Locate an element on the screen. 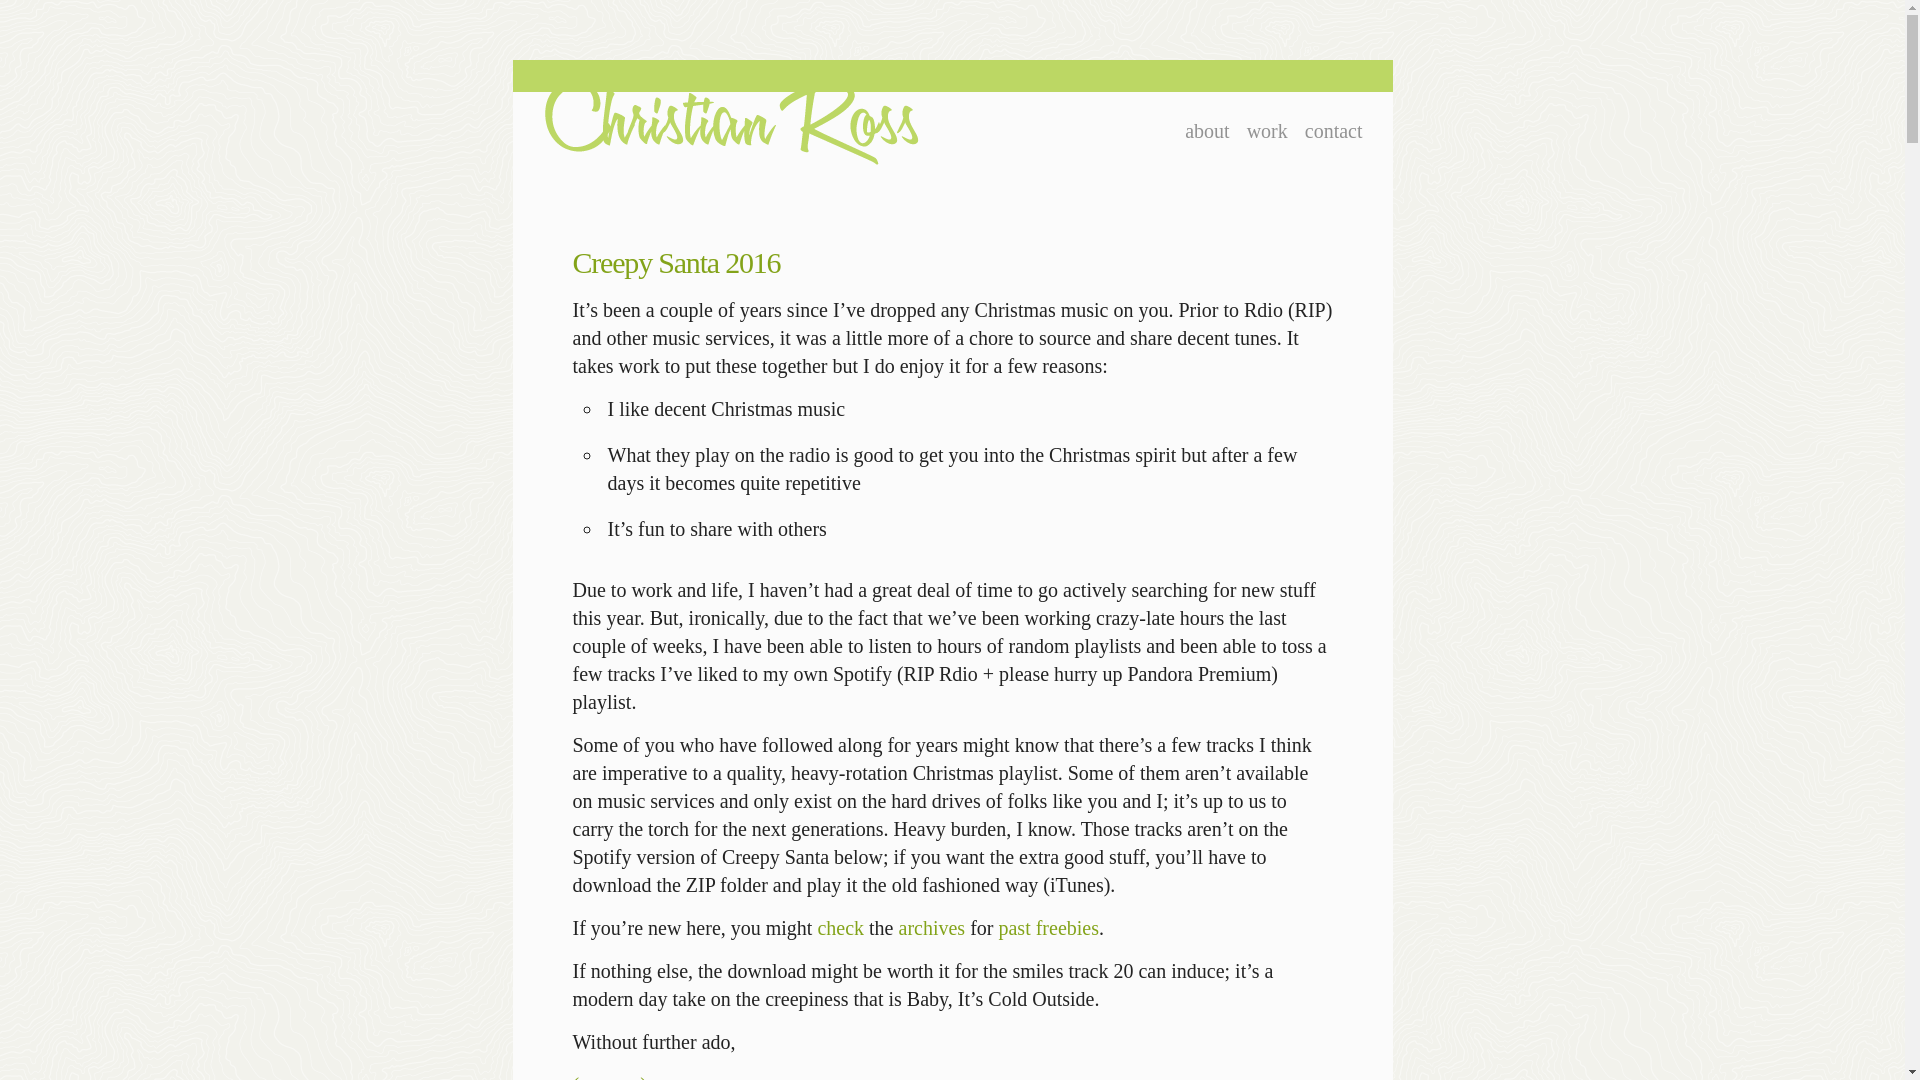 This screenshot has height=1080, width=1920. check is located at coordinates (840, 927).